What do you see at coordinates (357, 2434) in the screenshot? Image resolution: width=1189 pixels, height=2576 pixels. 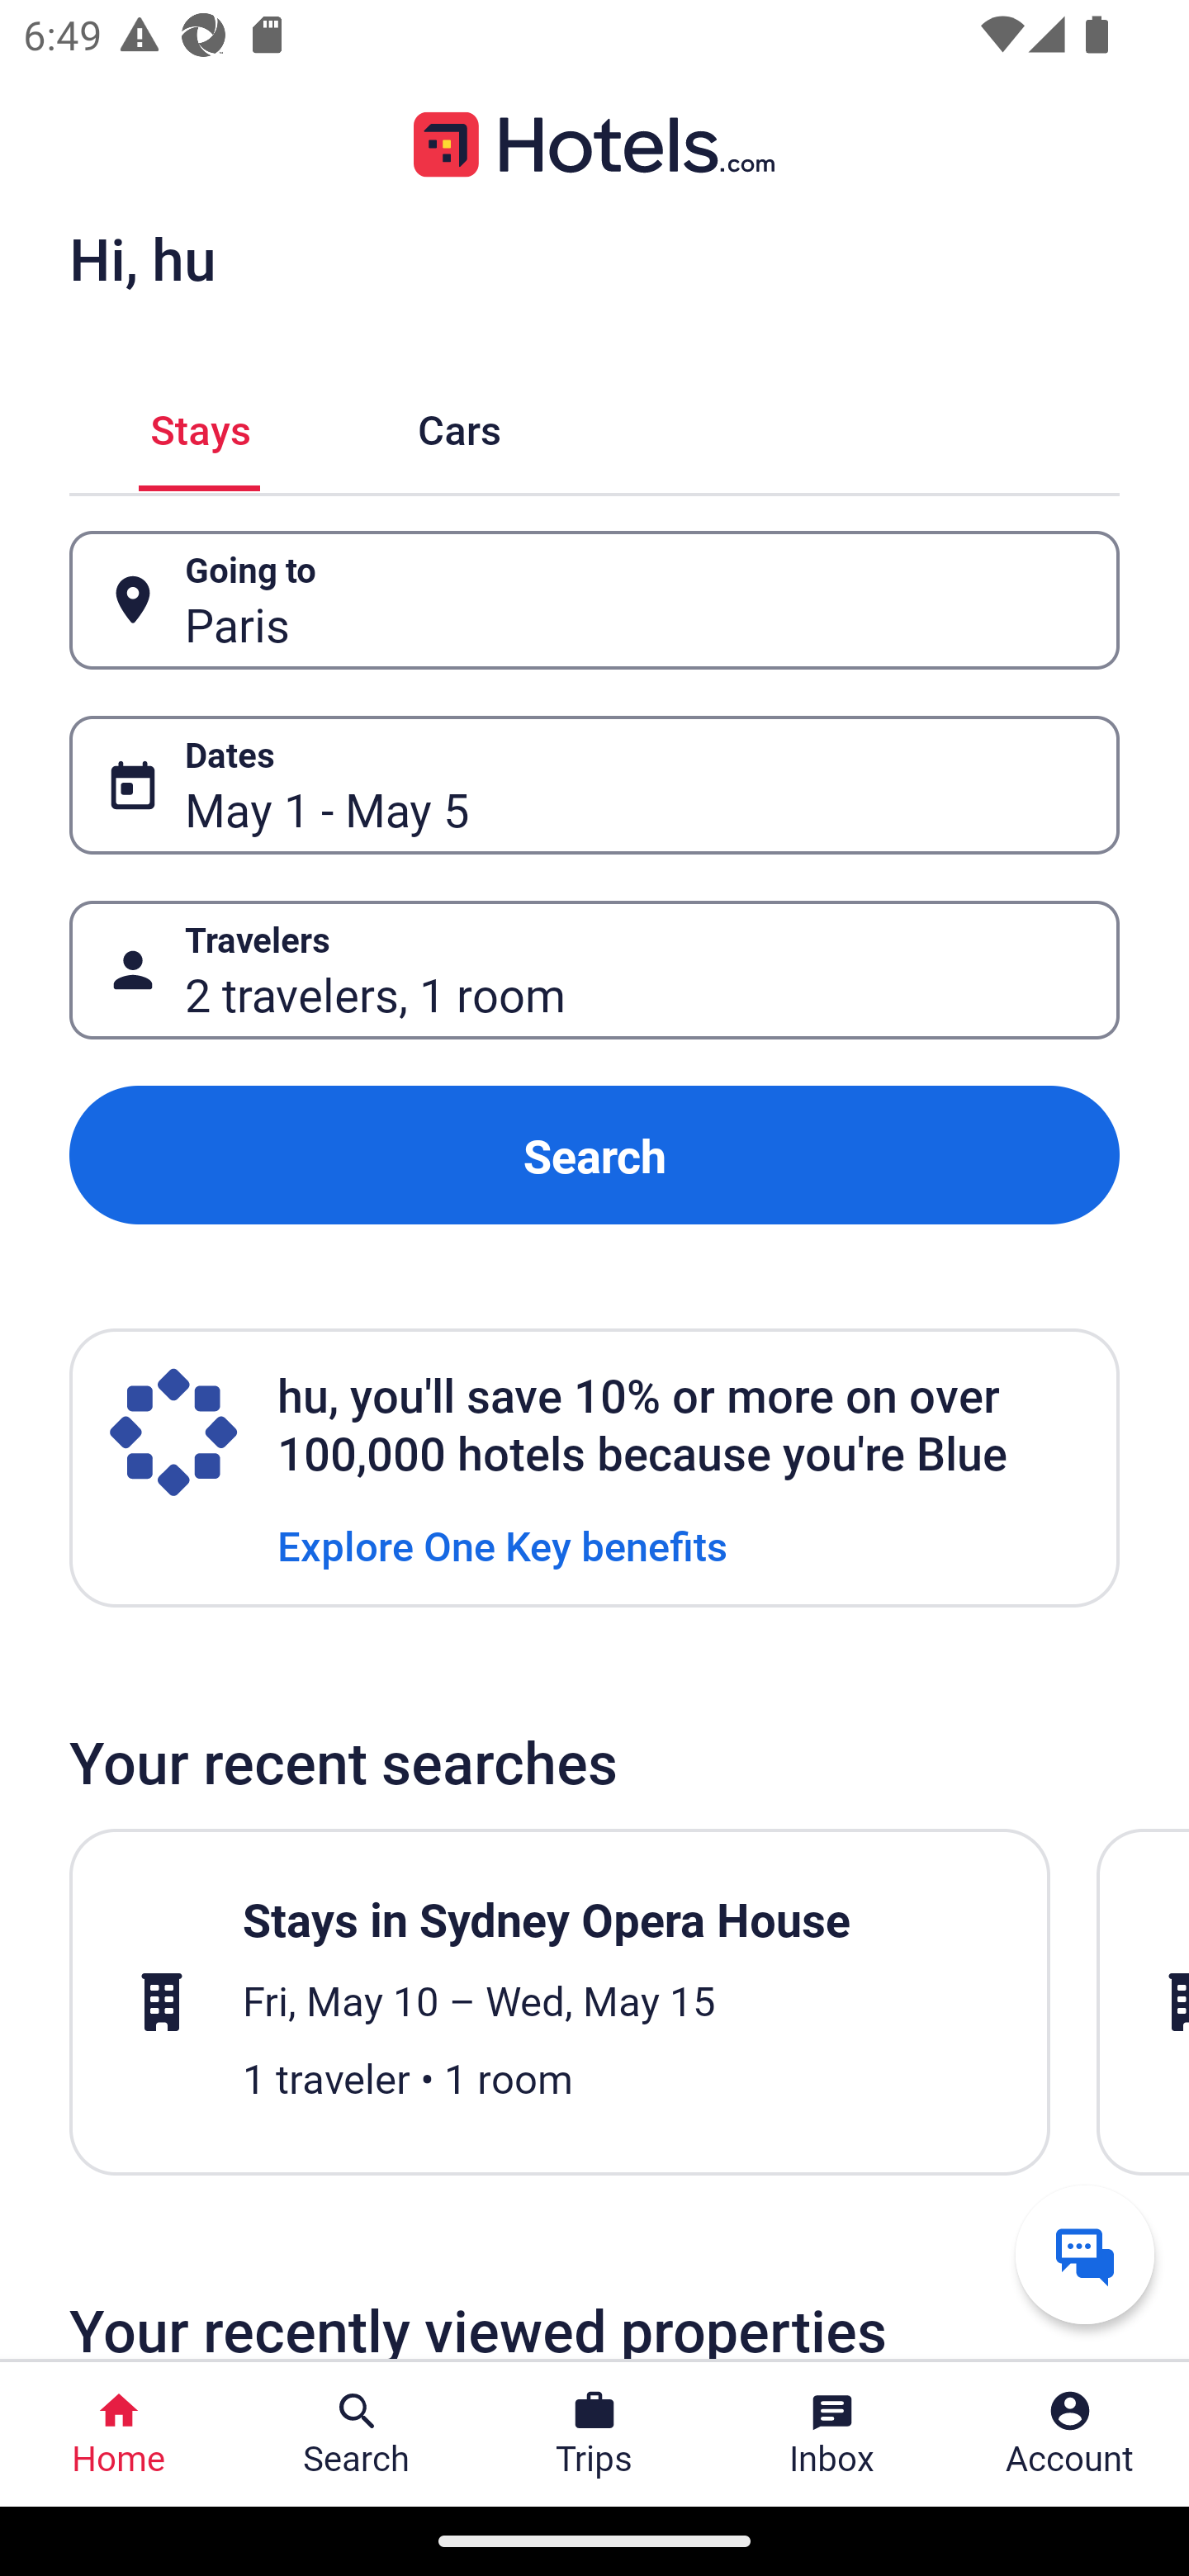 I see `Search Search Button` at bounding box center [357, 2434].